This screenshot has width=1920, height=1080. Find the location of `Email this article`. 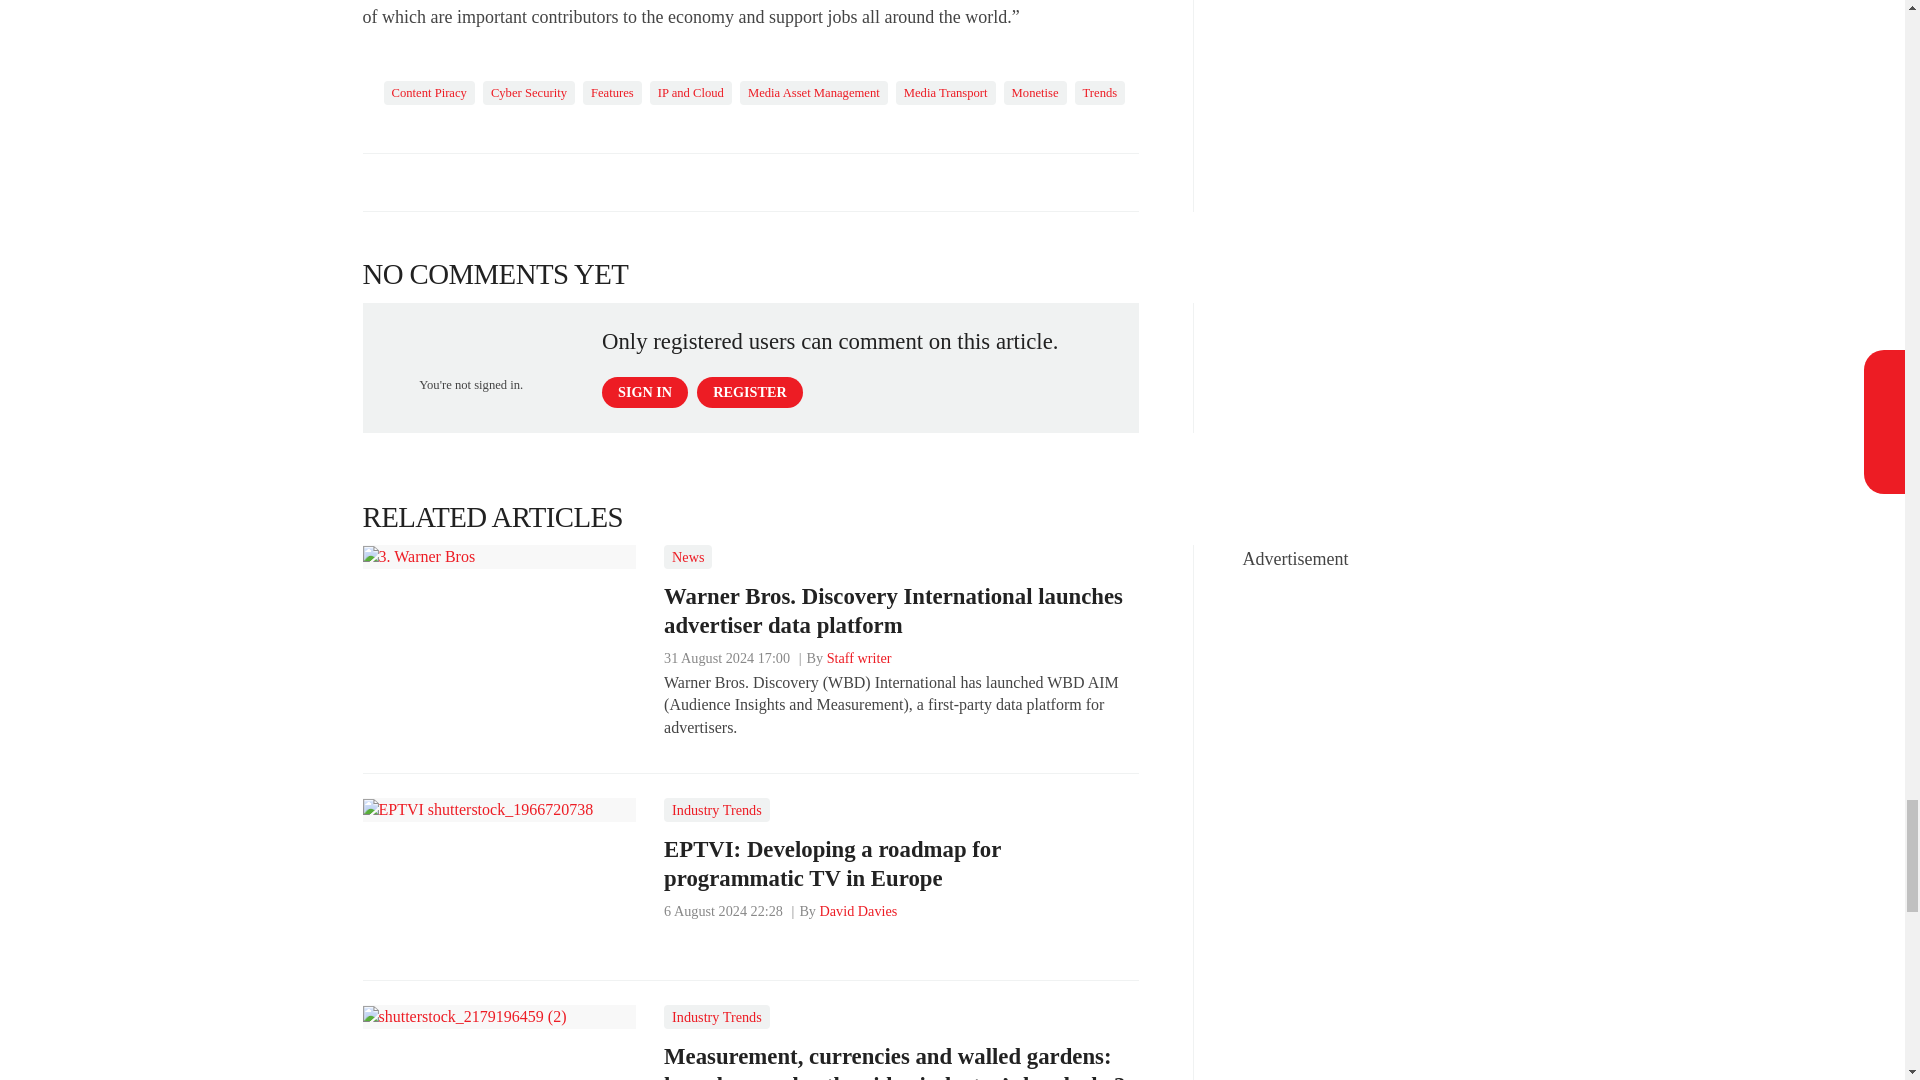

Email this article is located at coordinates (510, 182).